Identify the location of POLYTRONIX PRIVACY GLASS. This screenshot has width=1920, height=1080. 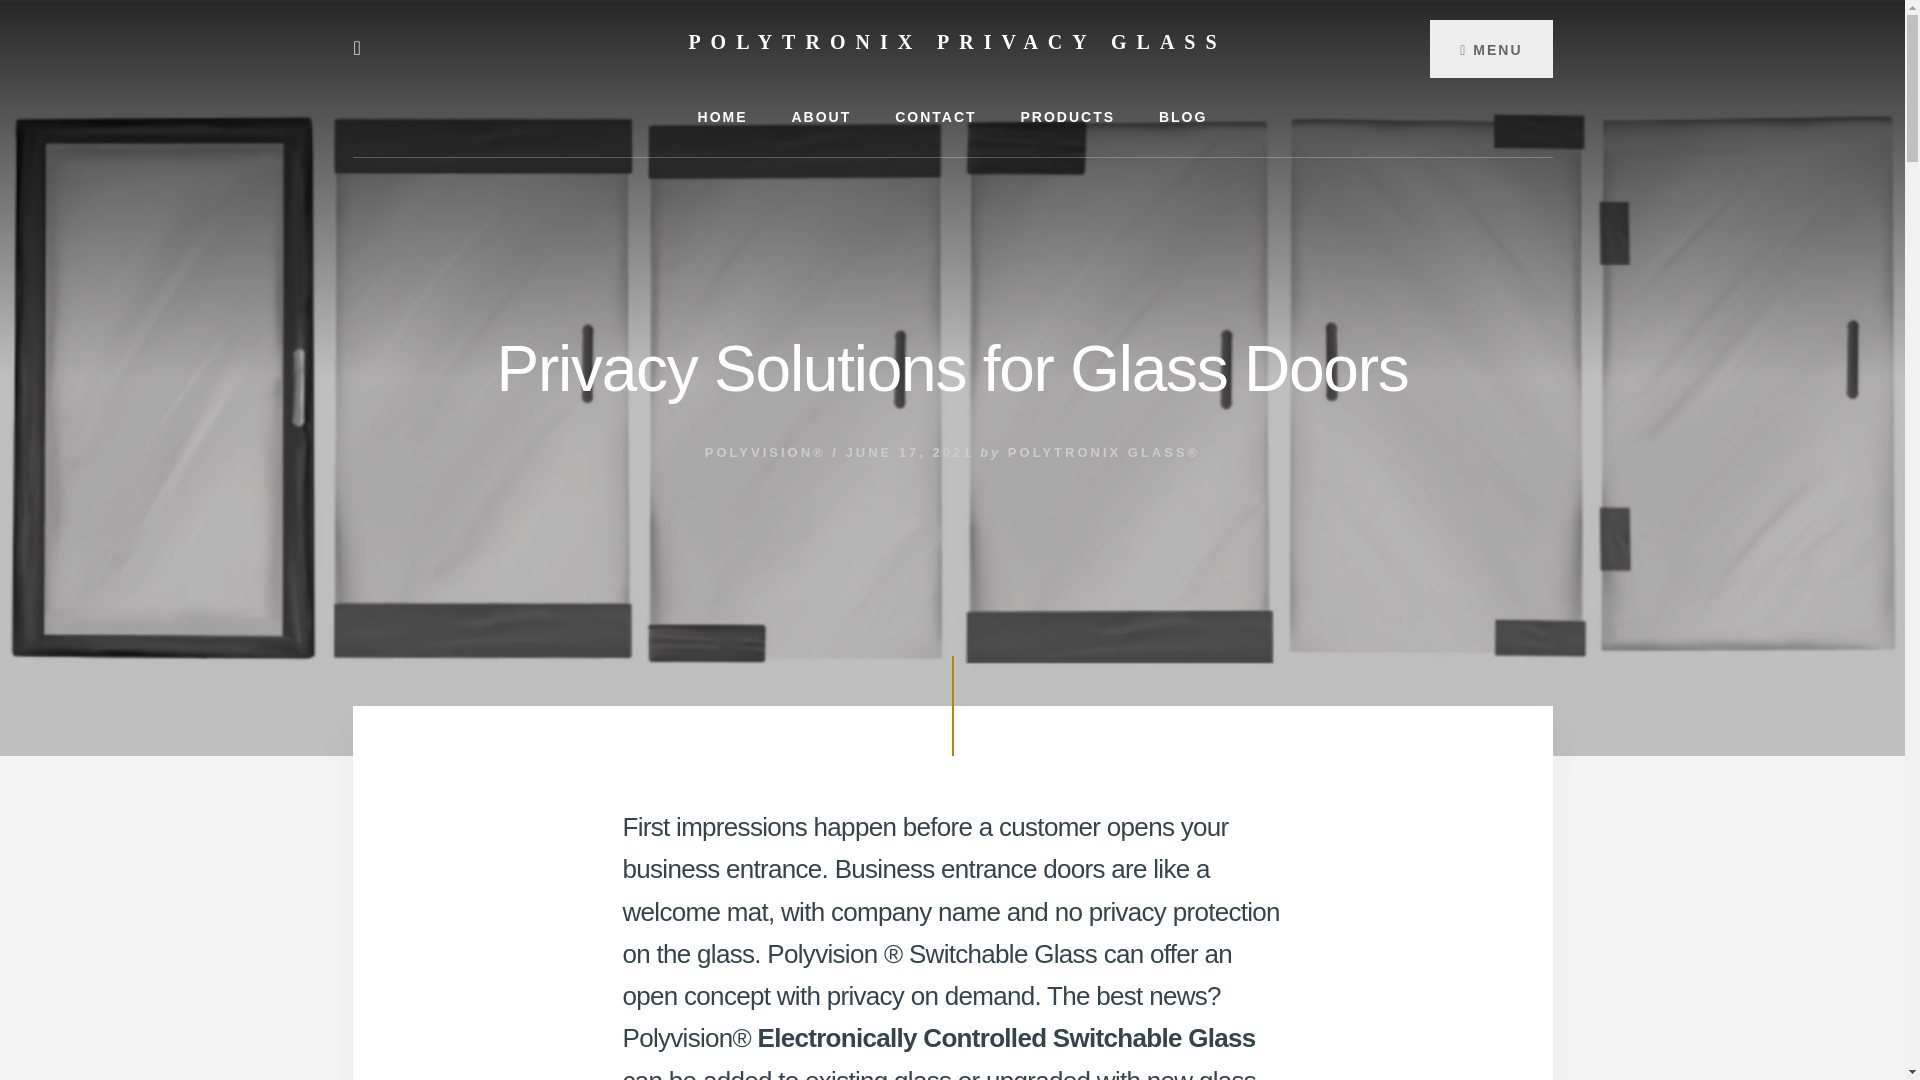
(956, 42).